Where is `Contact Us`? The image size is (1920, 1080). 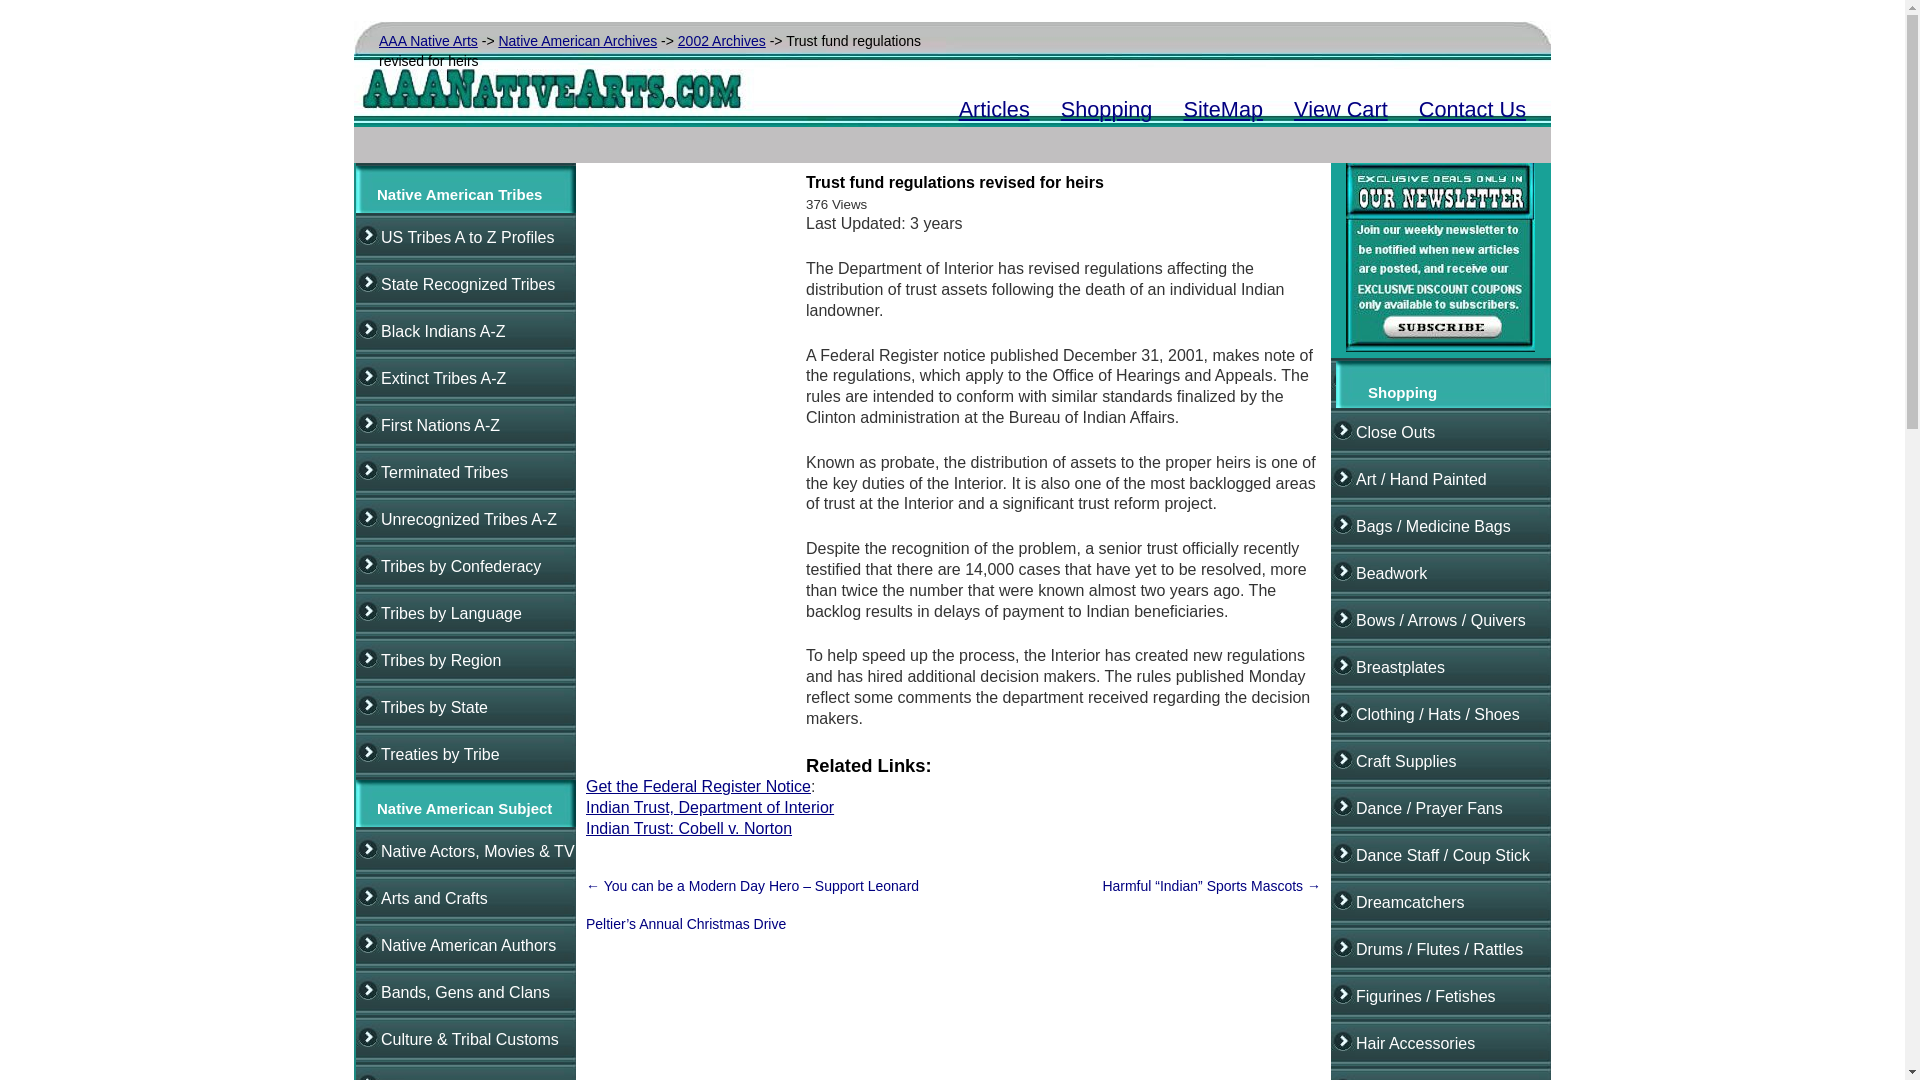 Contact Us is located at coordinates (1472, 110).